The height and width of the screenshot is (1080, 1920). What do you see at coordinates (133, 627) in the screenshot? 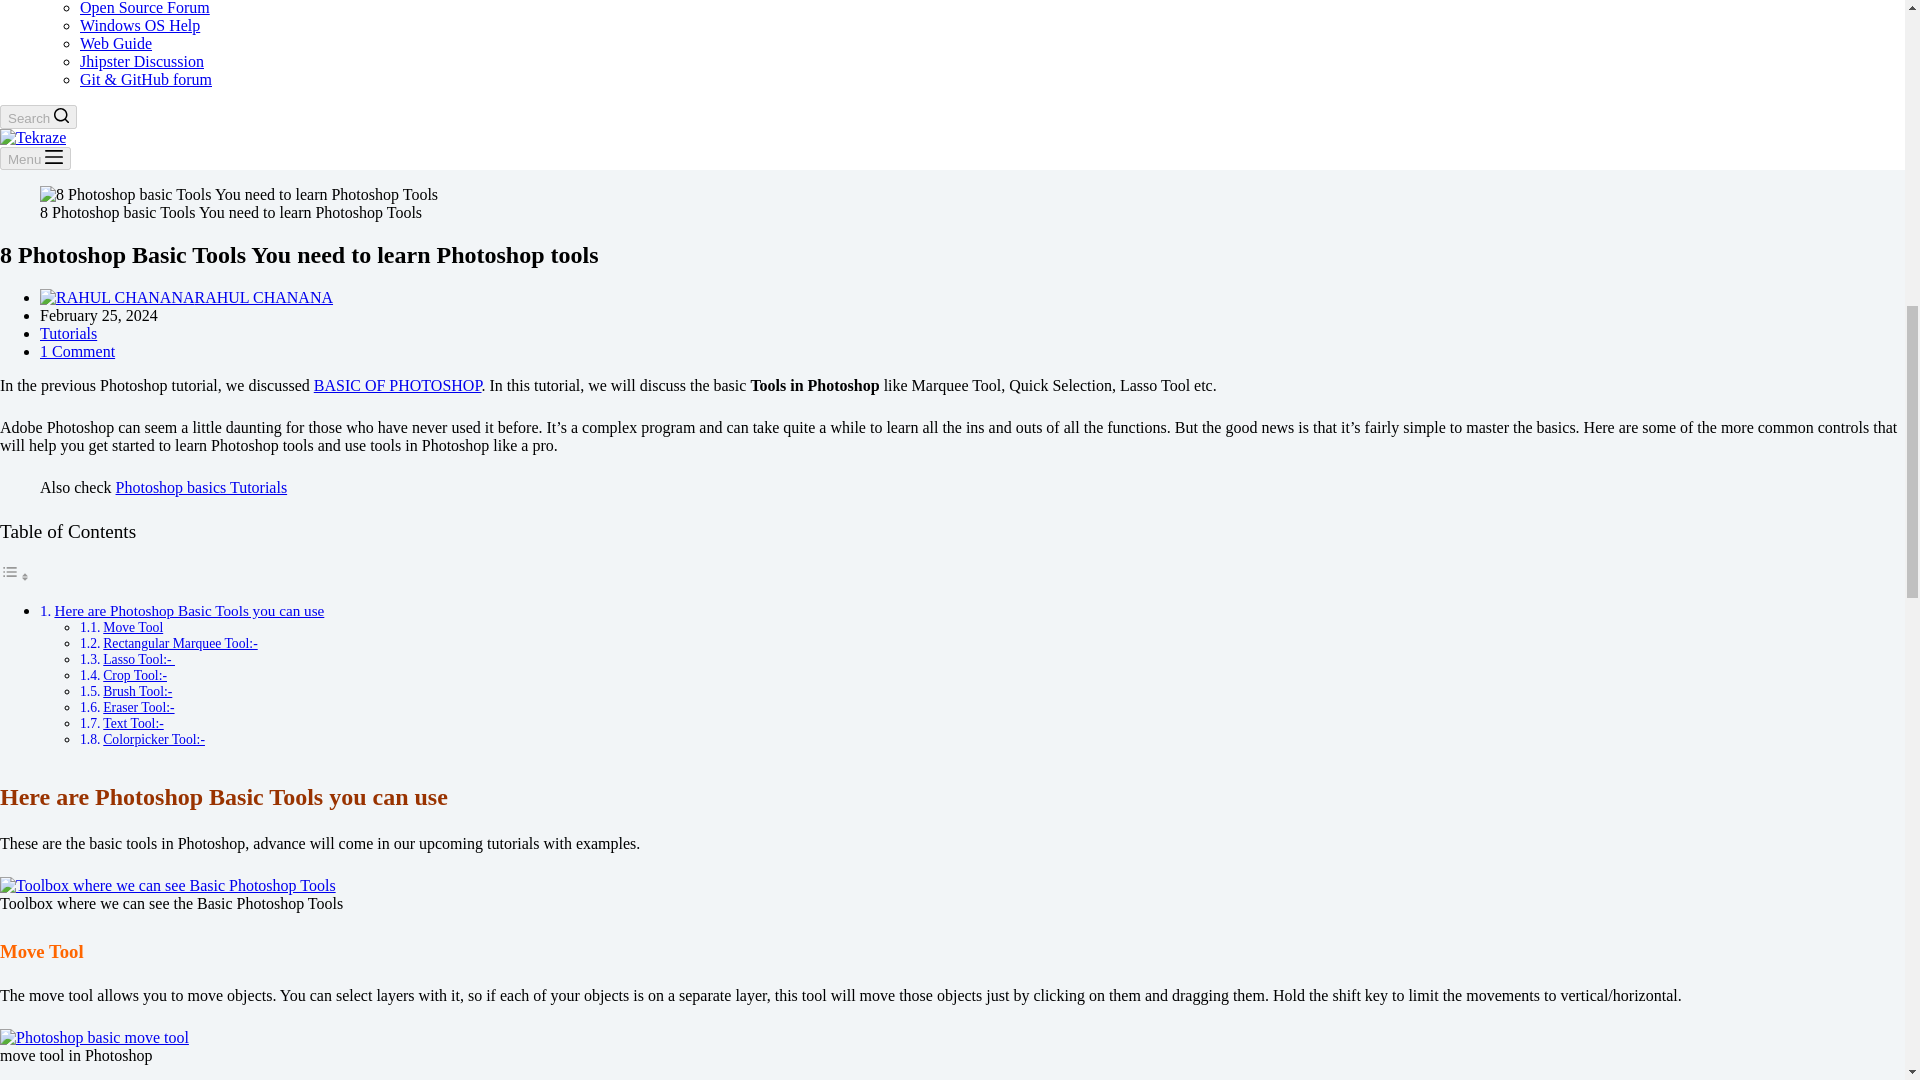
I see `Move Tool` at bounding box center [133, 627].